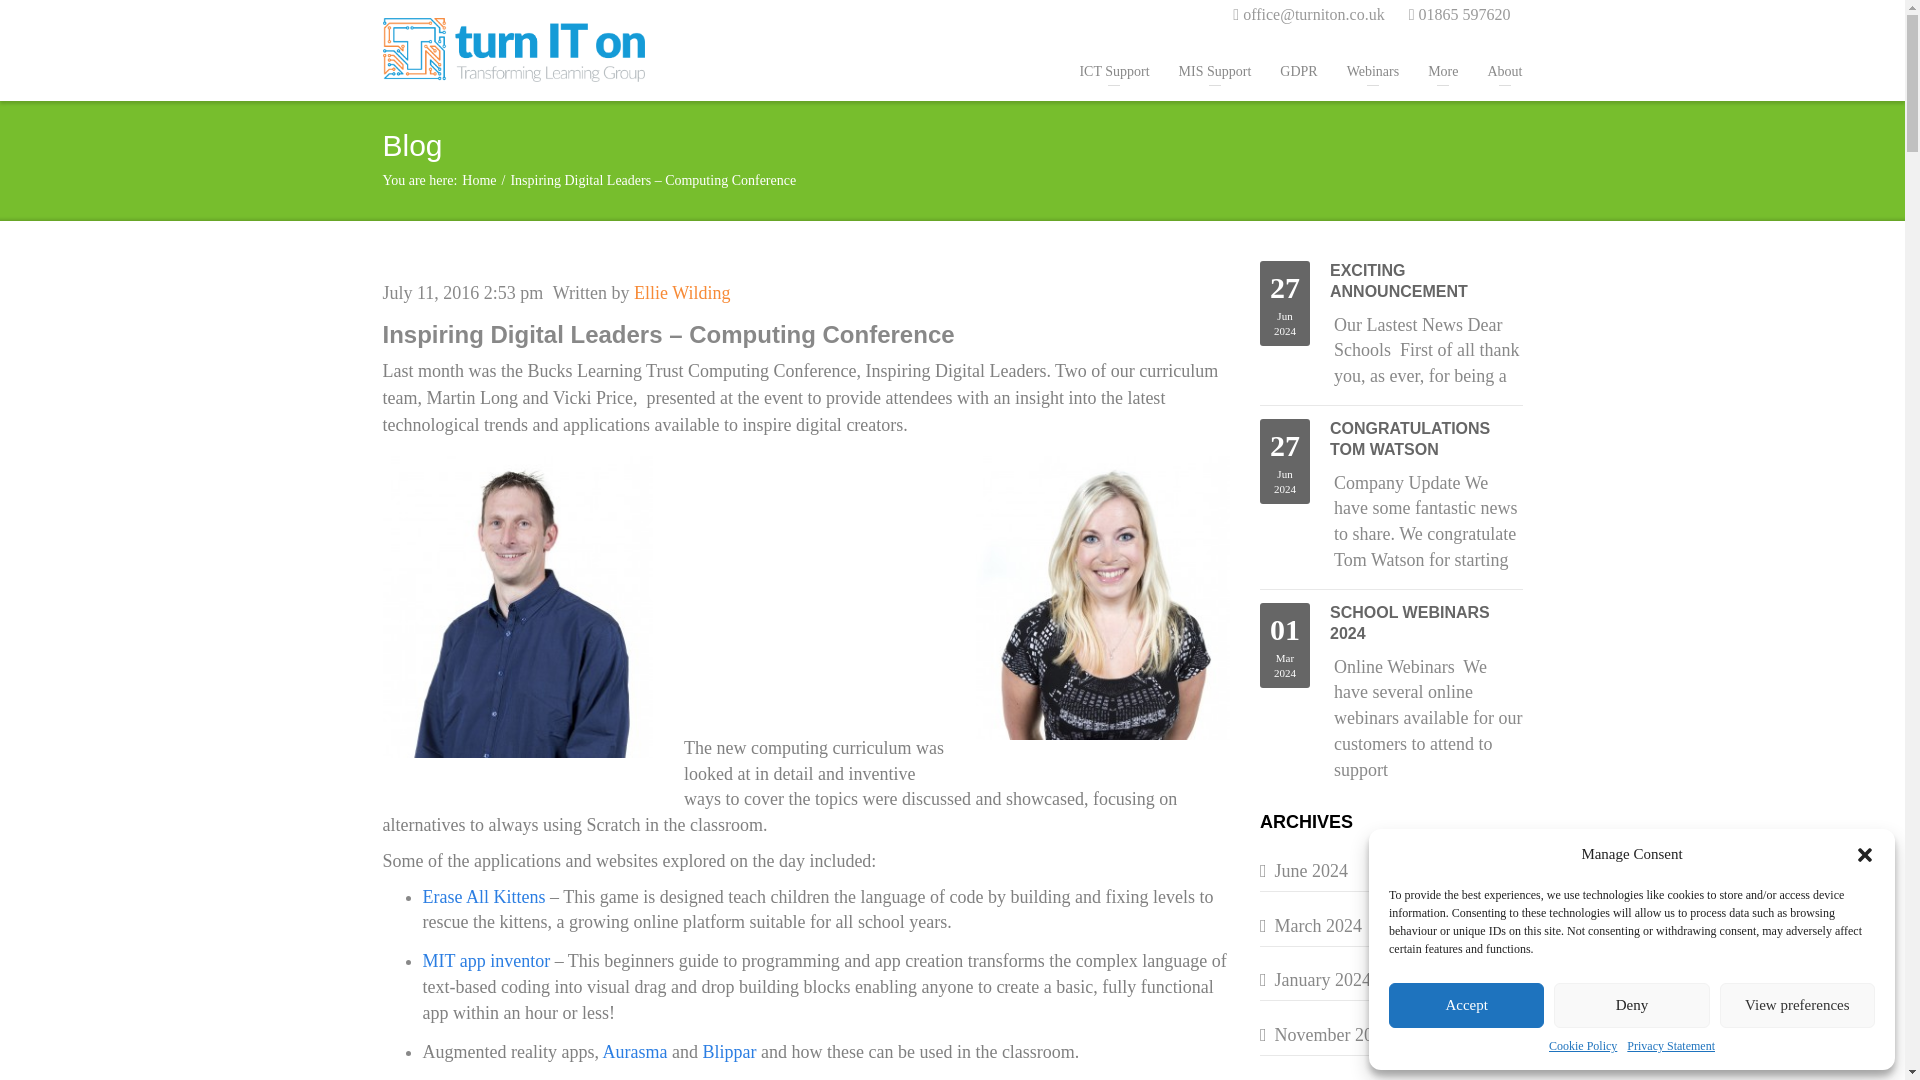 The height and width of the screenshot is (1080, 1920). Describe the element at coordinates (1390, 440) in the screenshot. I see `Congratulations Tom Watson` at that location.